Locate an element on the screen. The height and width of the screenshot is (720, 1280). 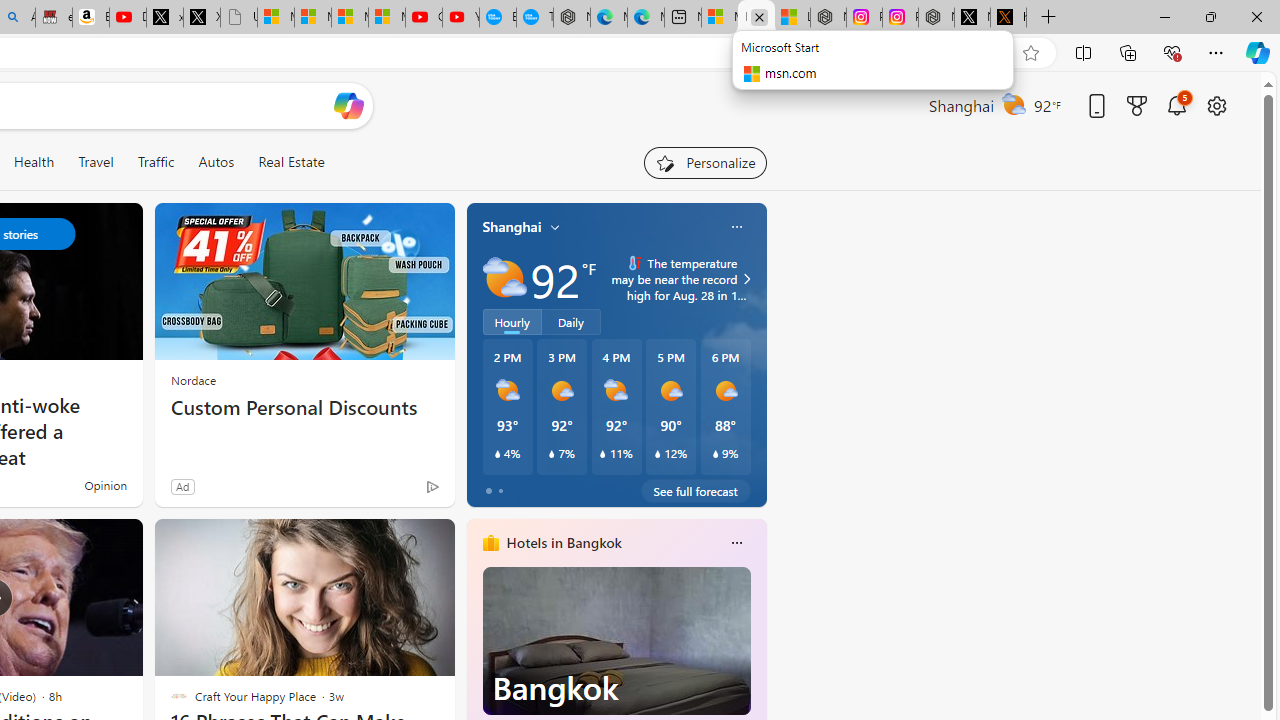
Hotels in Bangkok is located at coordinates (564, 543).